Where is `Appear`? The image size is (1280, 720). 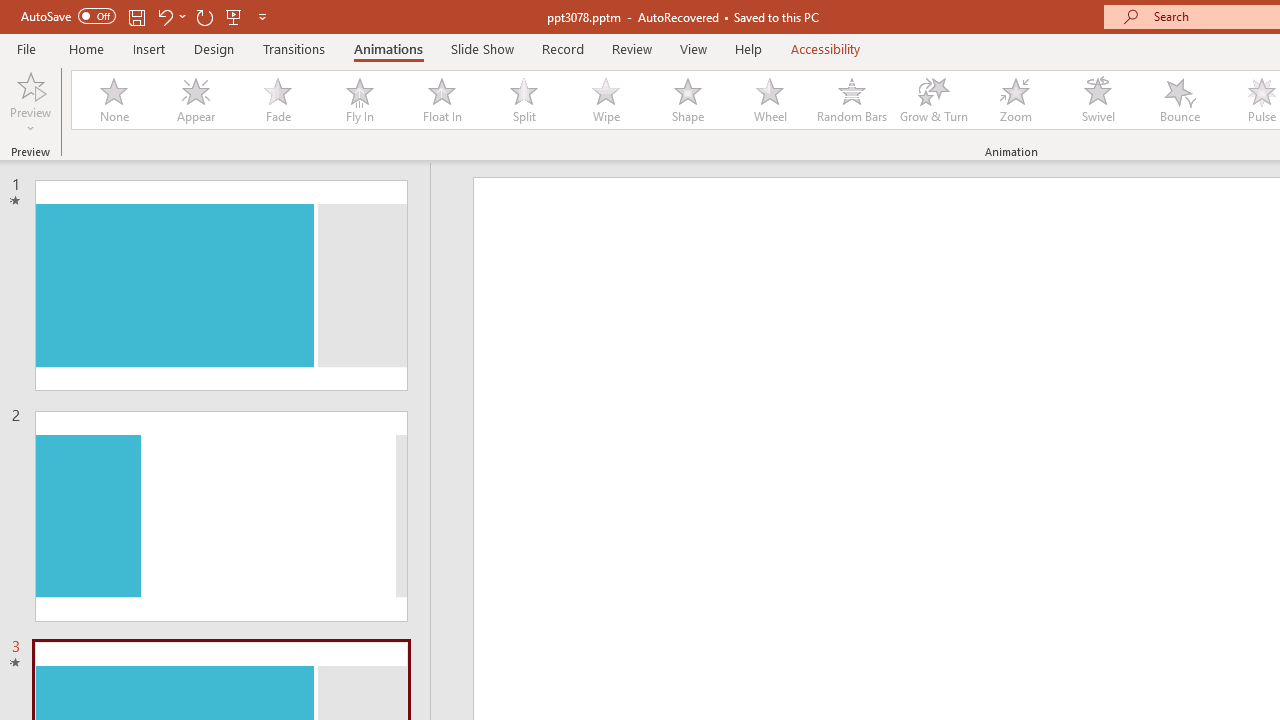 Appear is located at coordinates (195, 100).